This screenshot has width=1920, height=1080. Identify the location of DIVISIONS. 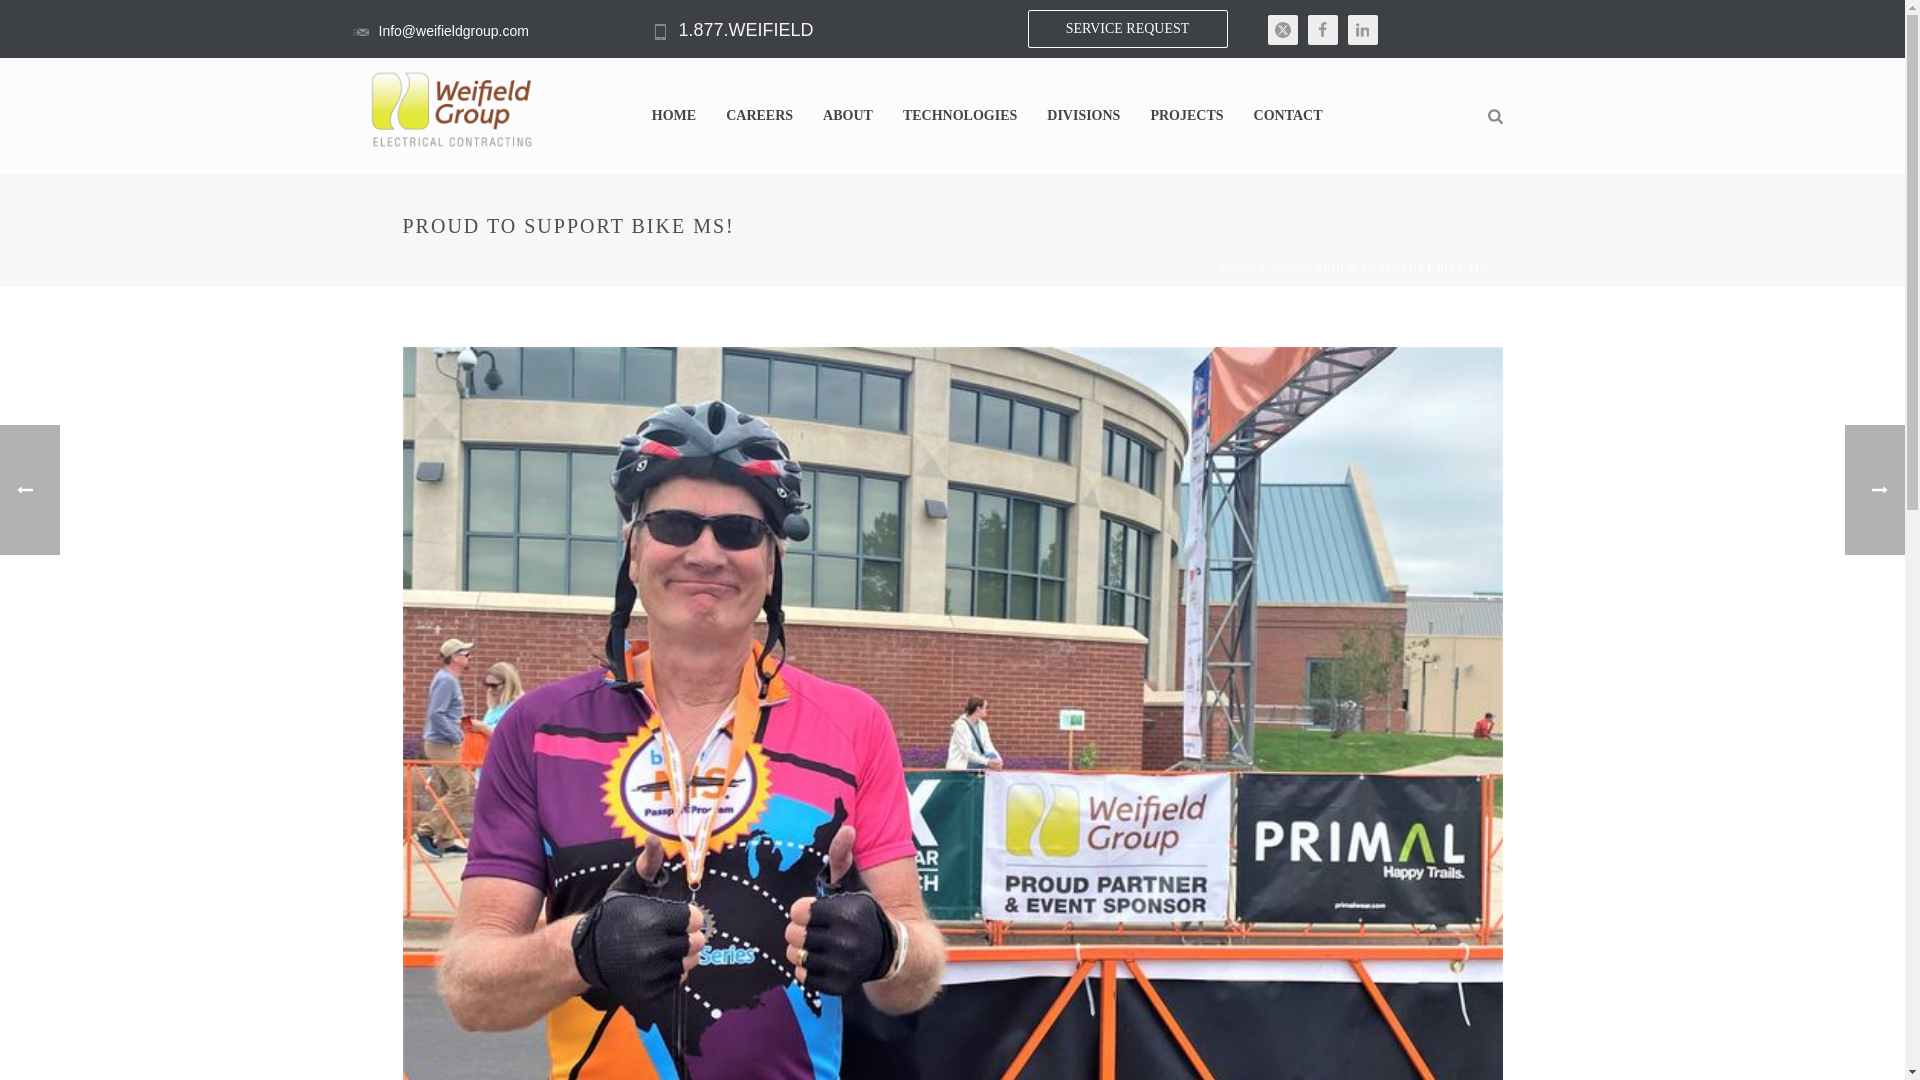
(1083, 116).